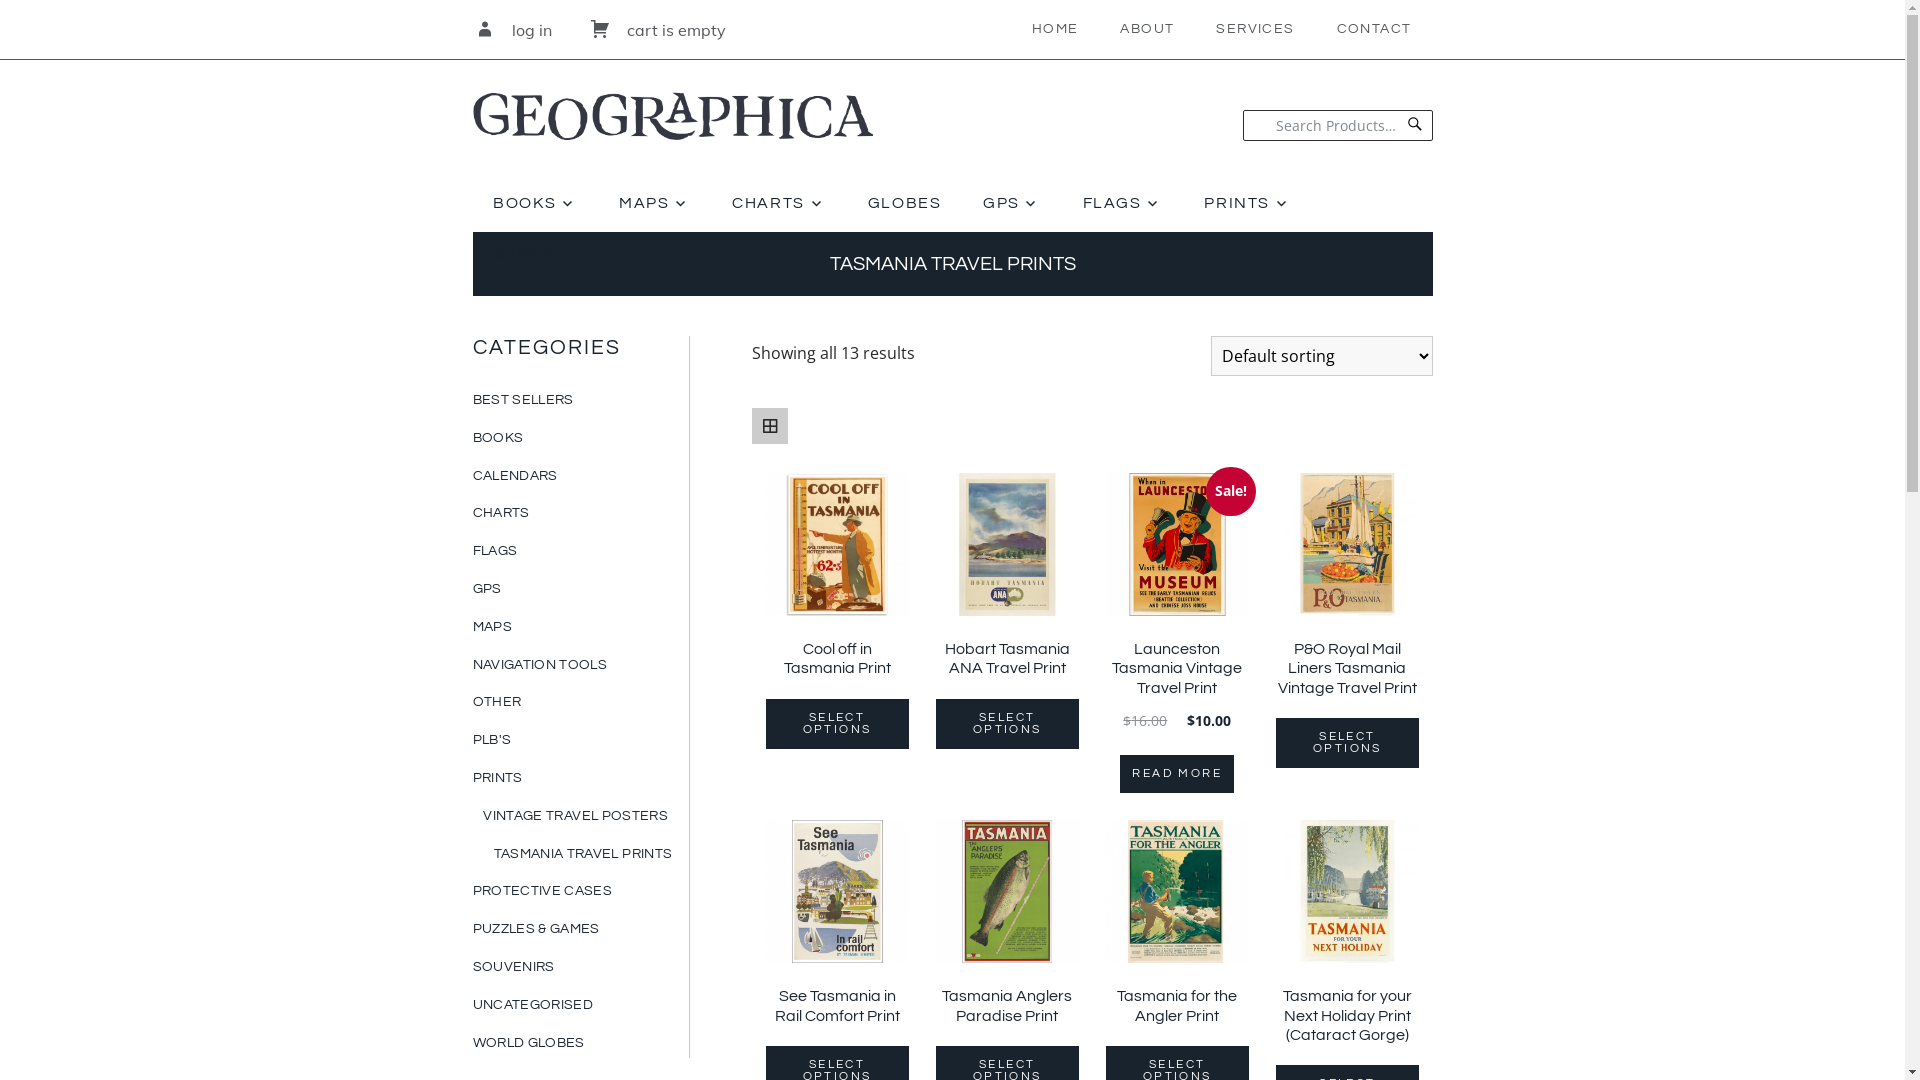 The image size is (1920, 1080). What do you see at coordinates (1178, 926) in the screenshot?
I see `Tasmania for the Angler Print` at bounding box center [1178, 926].